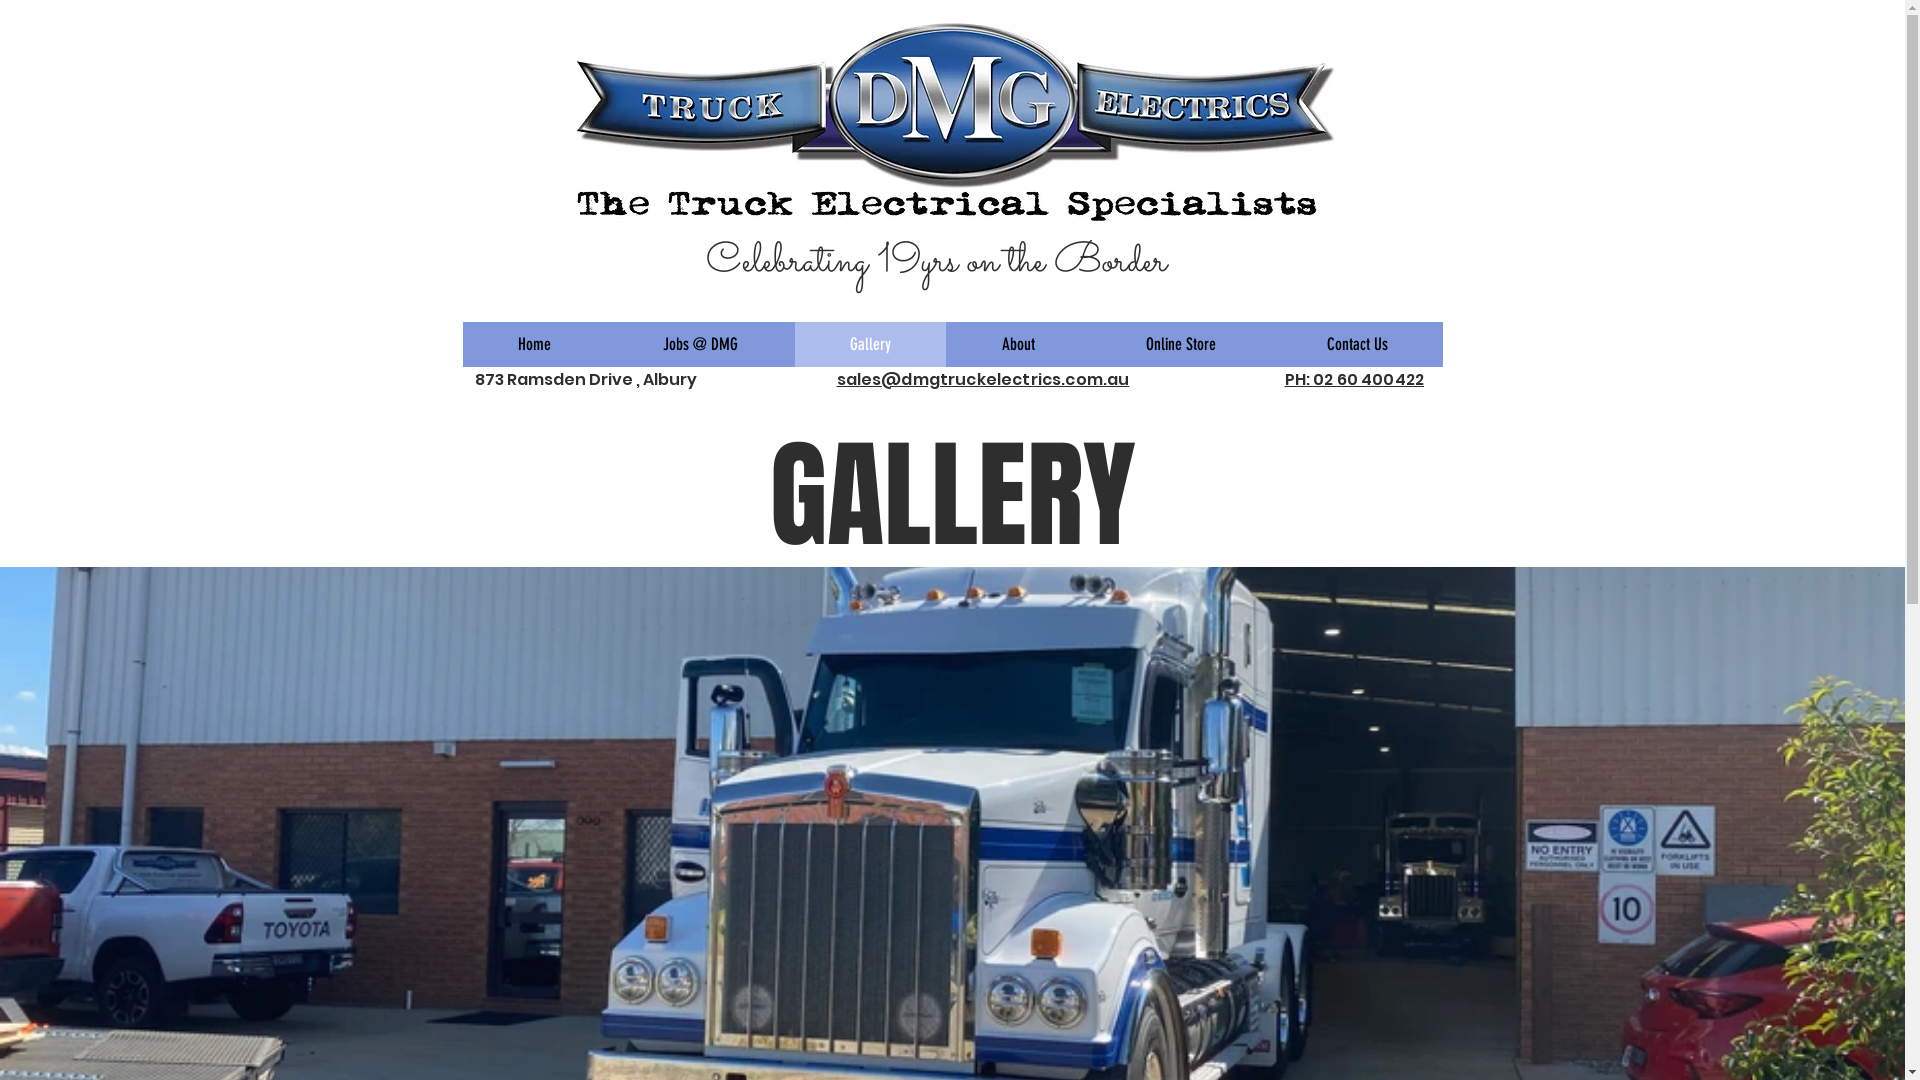 This screenshot has height=1080, width=1920. What do you see at coordinates (534, 344) in the screenshot?
I see `Home` at bounding box center [534, 344].